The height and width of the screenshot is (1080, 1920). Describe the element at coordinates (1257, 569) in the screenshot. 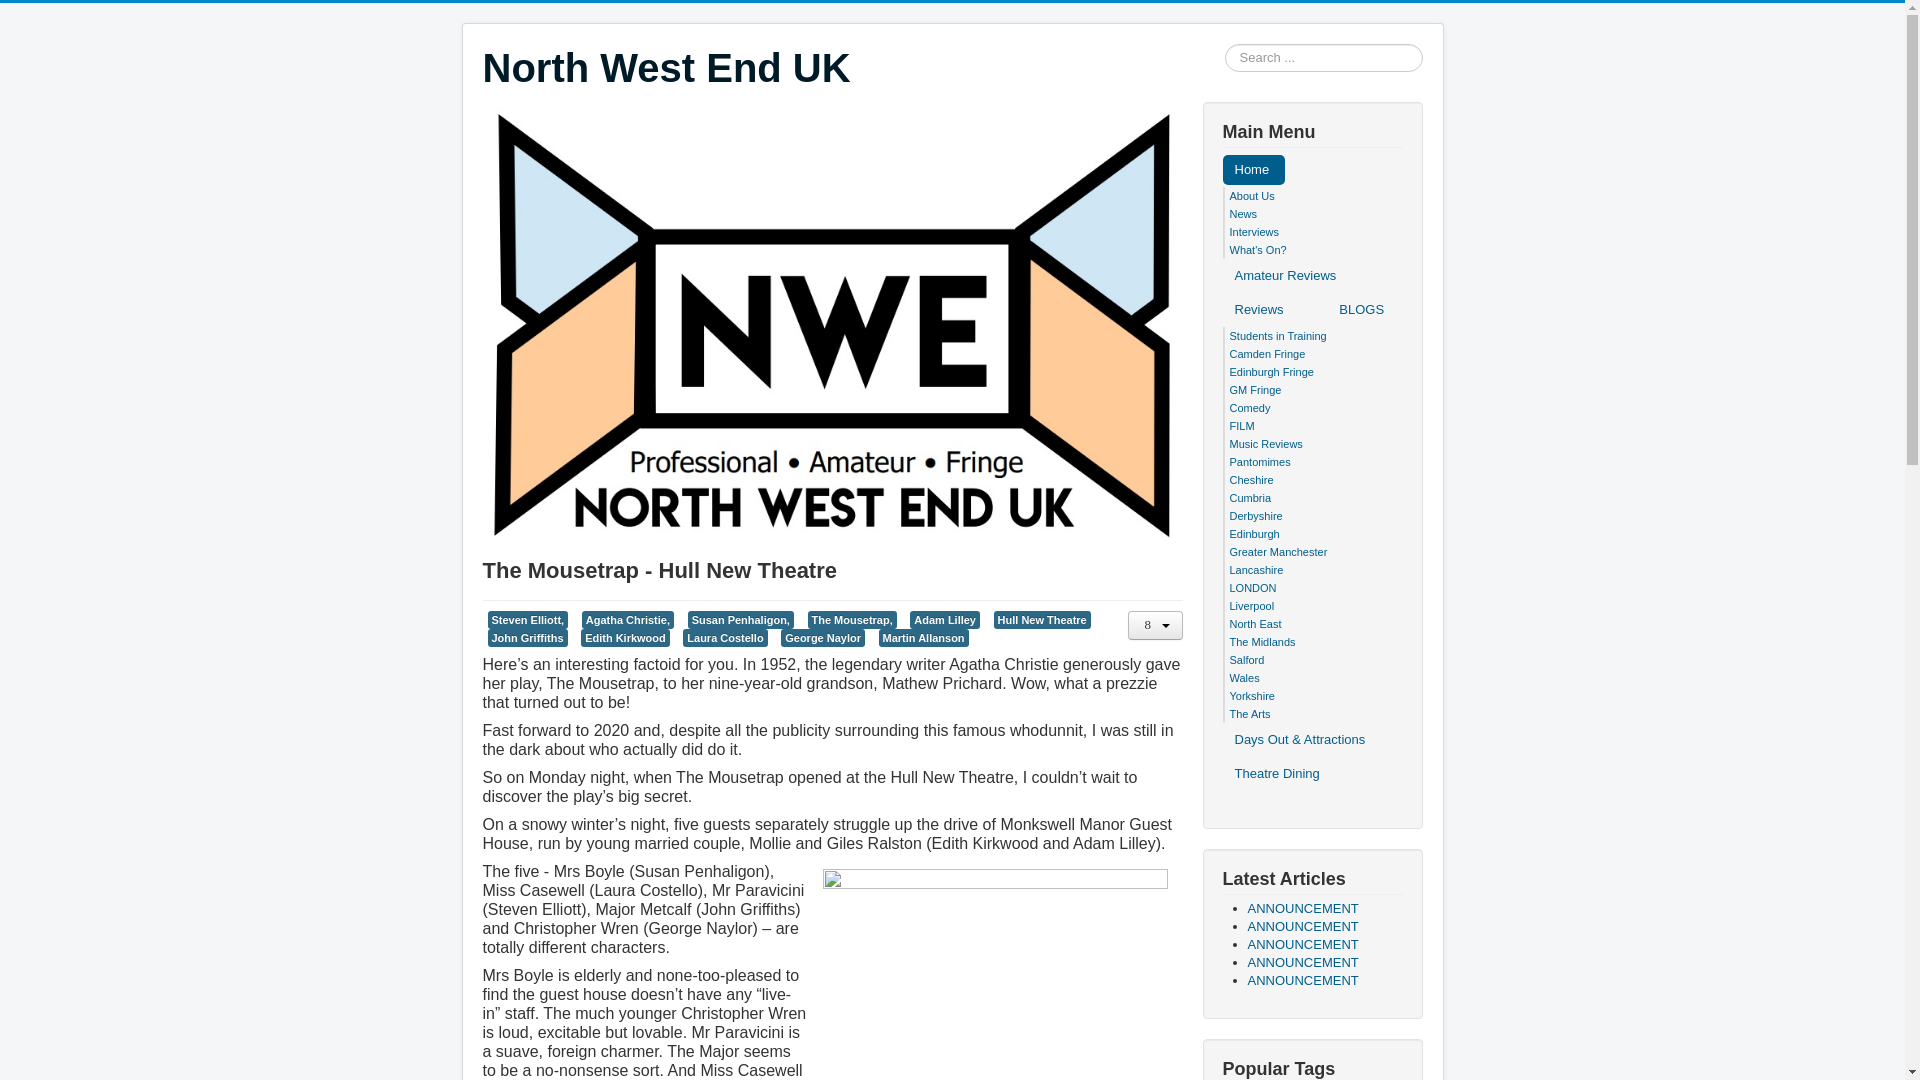

I see `Lancashire` at that location.